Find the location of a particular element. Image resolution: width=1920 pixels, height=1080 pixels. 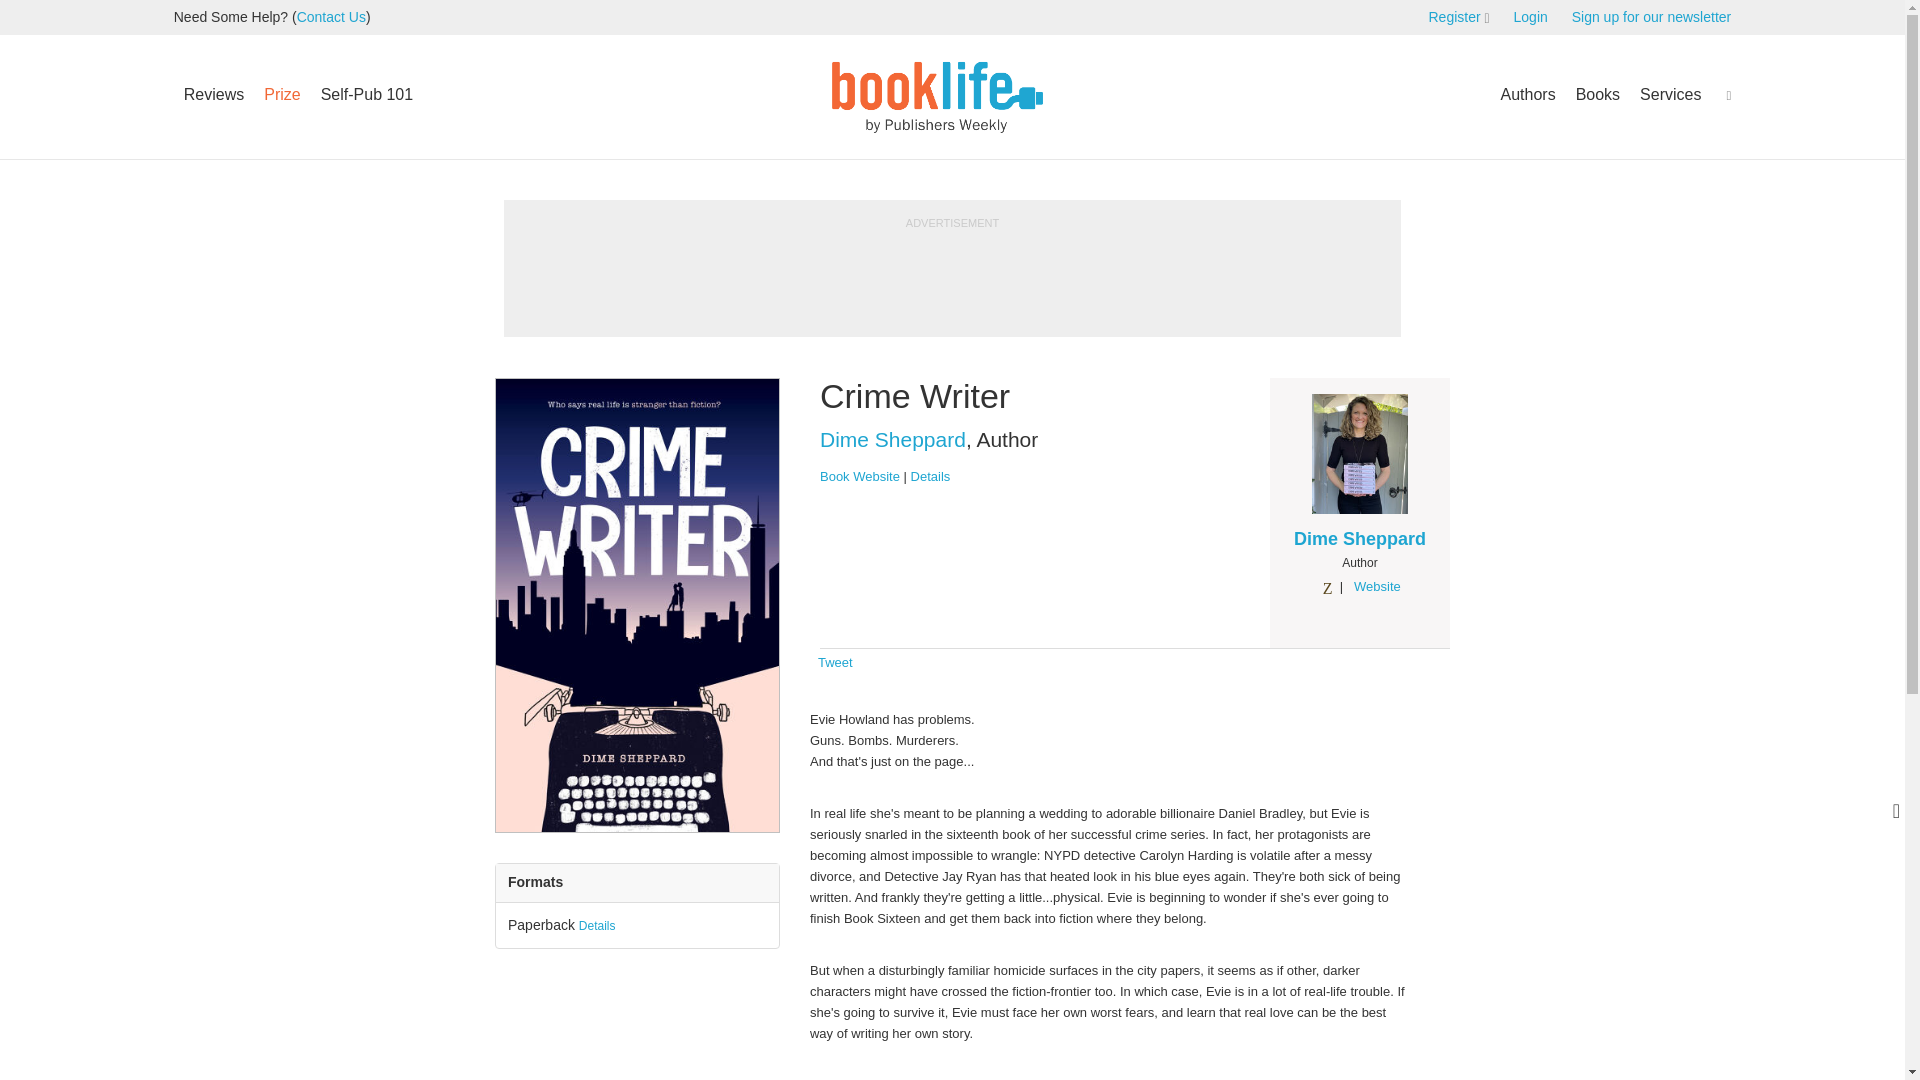

Details is located at coordinates (598, 926).